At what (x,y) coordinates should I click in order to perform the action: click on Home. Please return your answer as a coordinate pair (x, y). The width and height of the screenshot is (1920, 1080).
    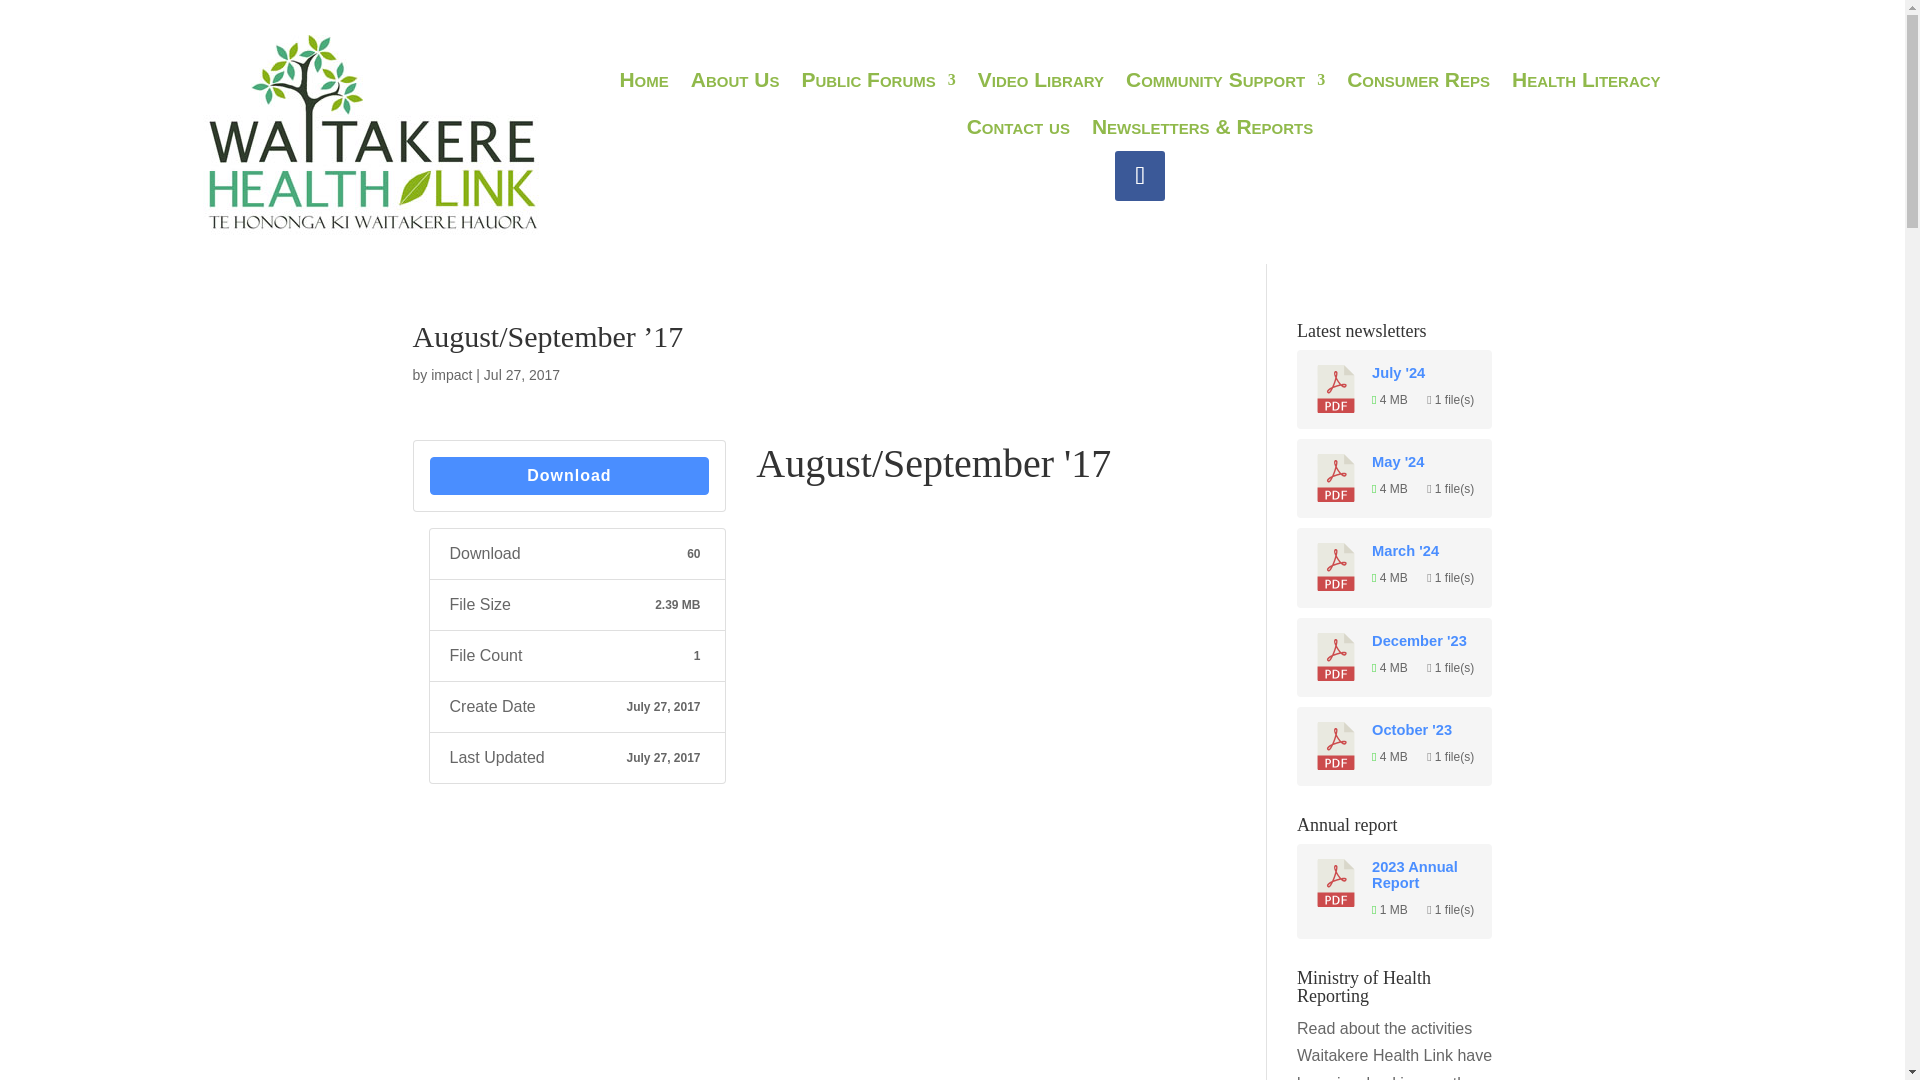
    Looking at the image, I should click on (643, 83).